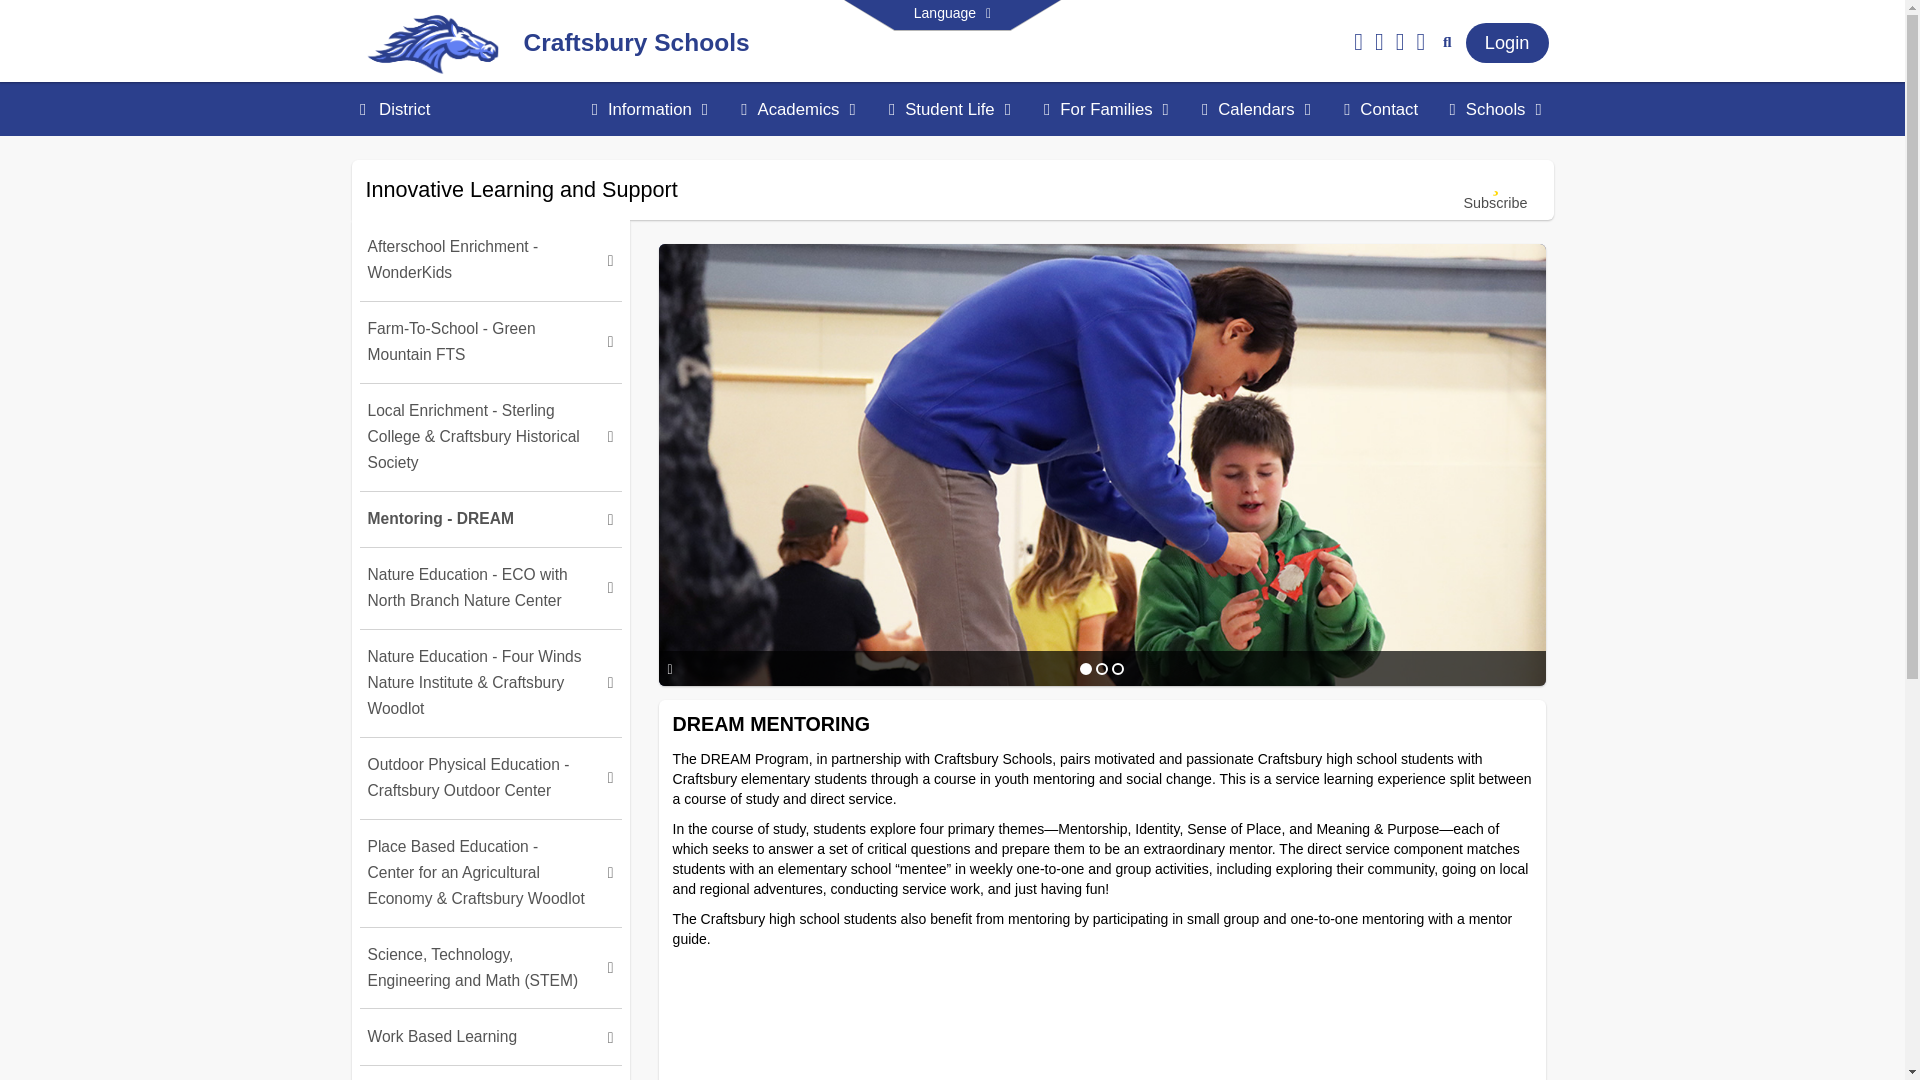 This screenshot has height=1080, width=1920. Describe the element at coordinates (637, 46) in the screenshot. I see `Craftsbury Schools` at that location.